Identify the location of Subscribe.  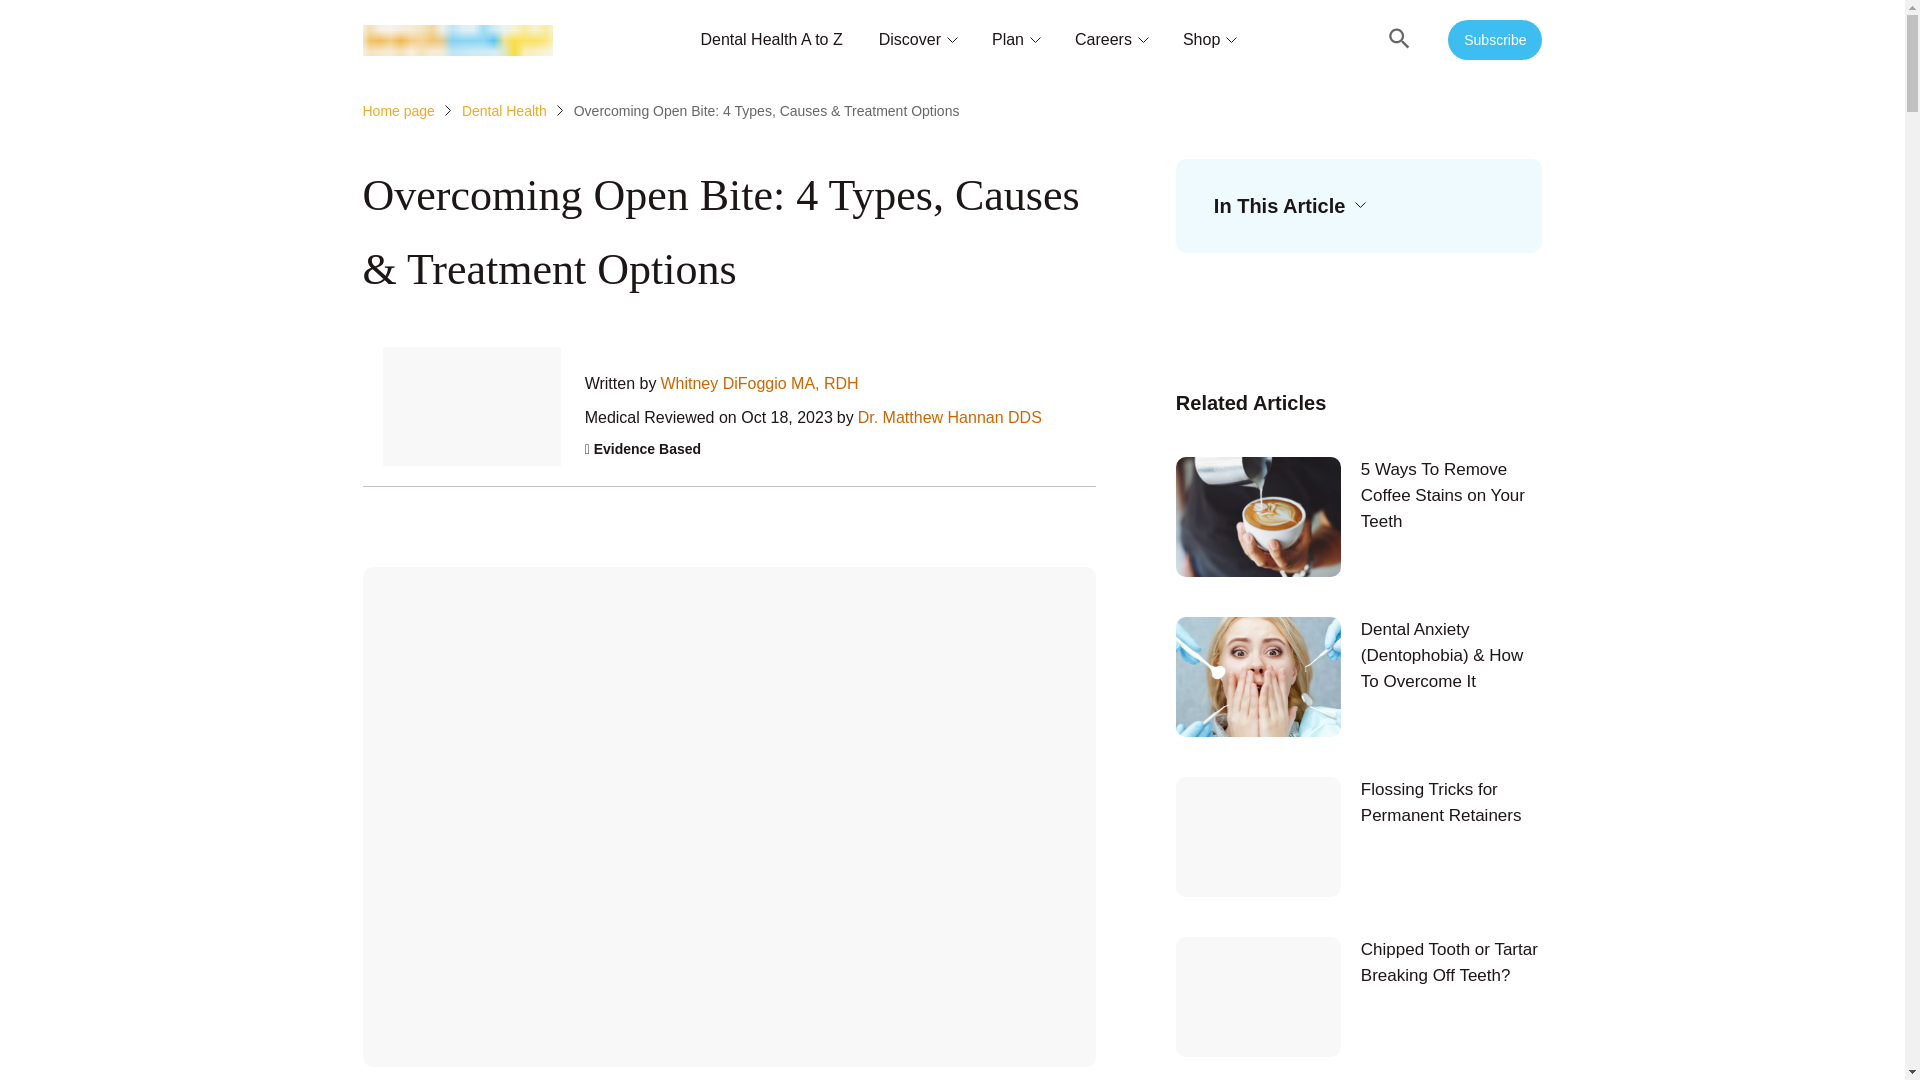
(1494, 40).